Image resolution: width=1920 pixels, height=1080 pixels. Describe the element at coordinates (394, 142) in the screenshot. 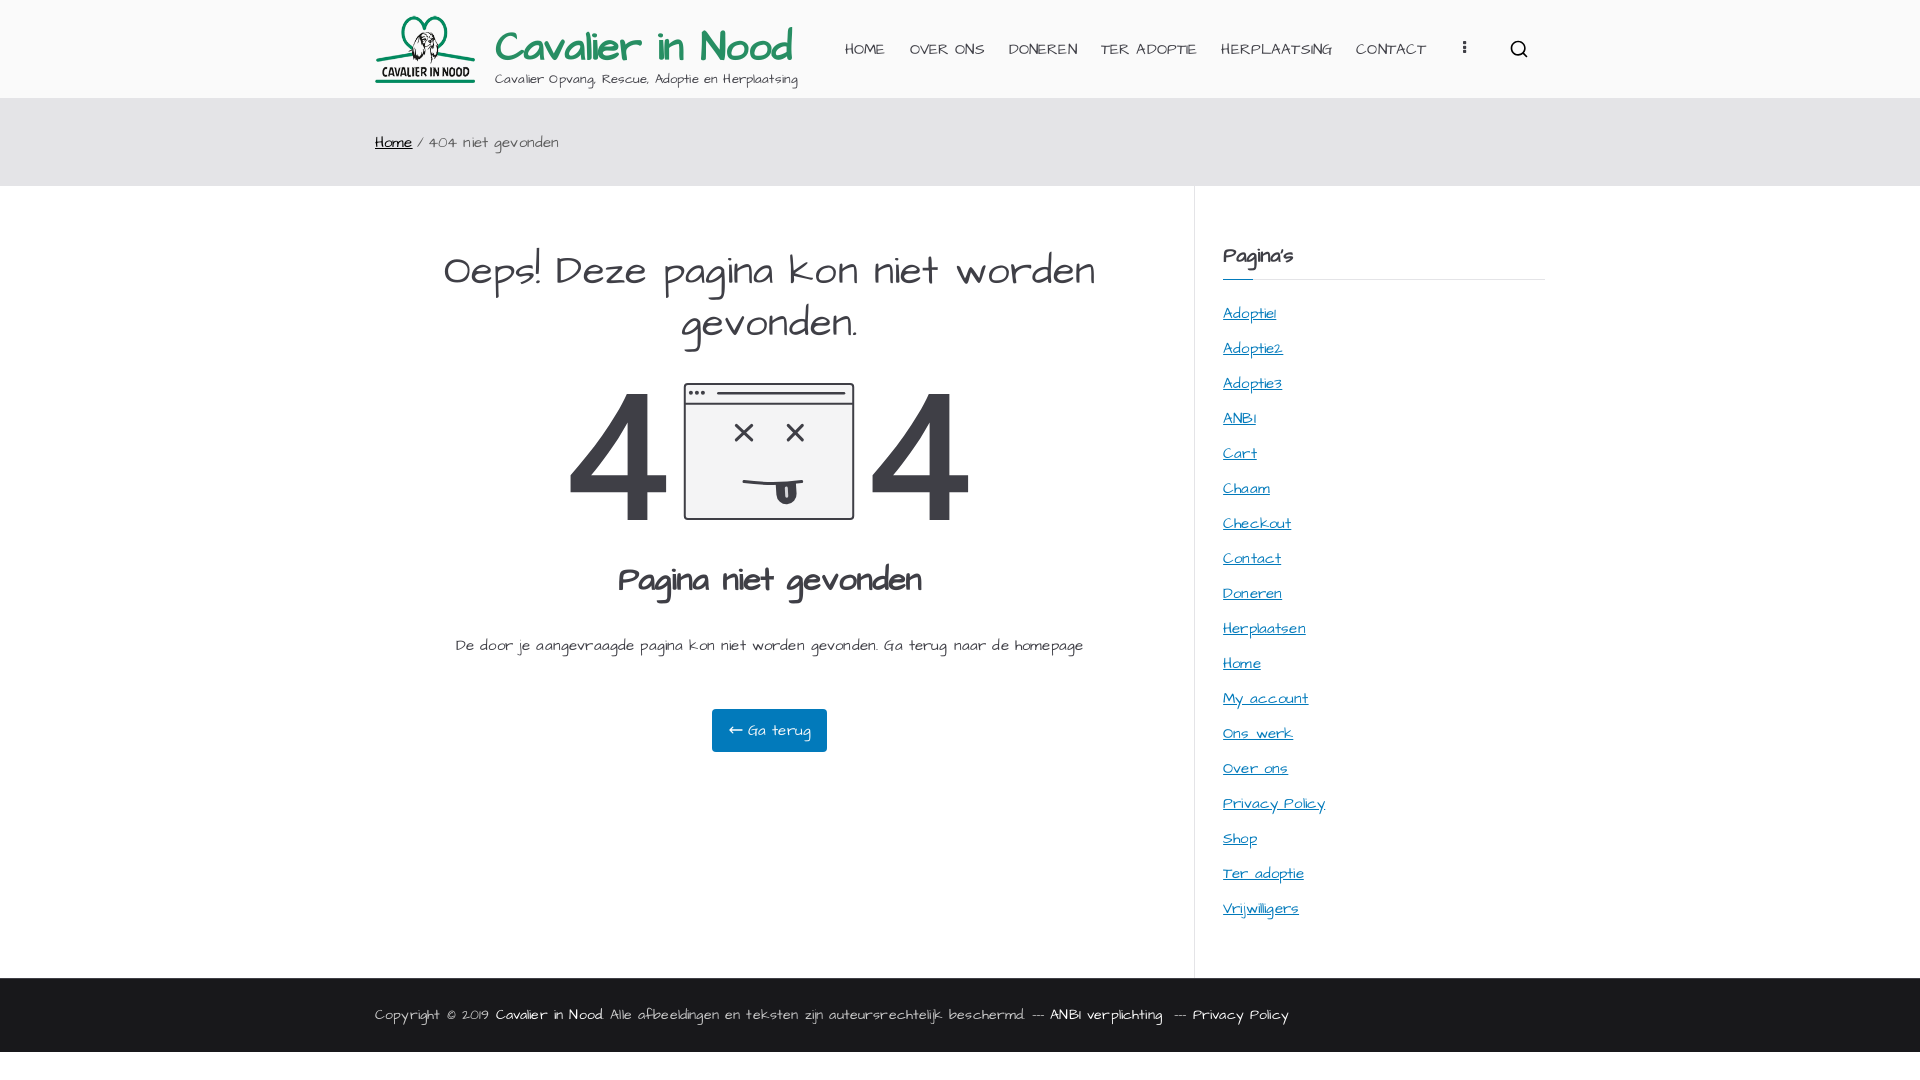

I see `Home` at that location.